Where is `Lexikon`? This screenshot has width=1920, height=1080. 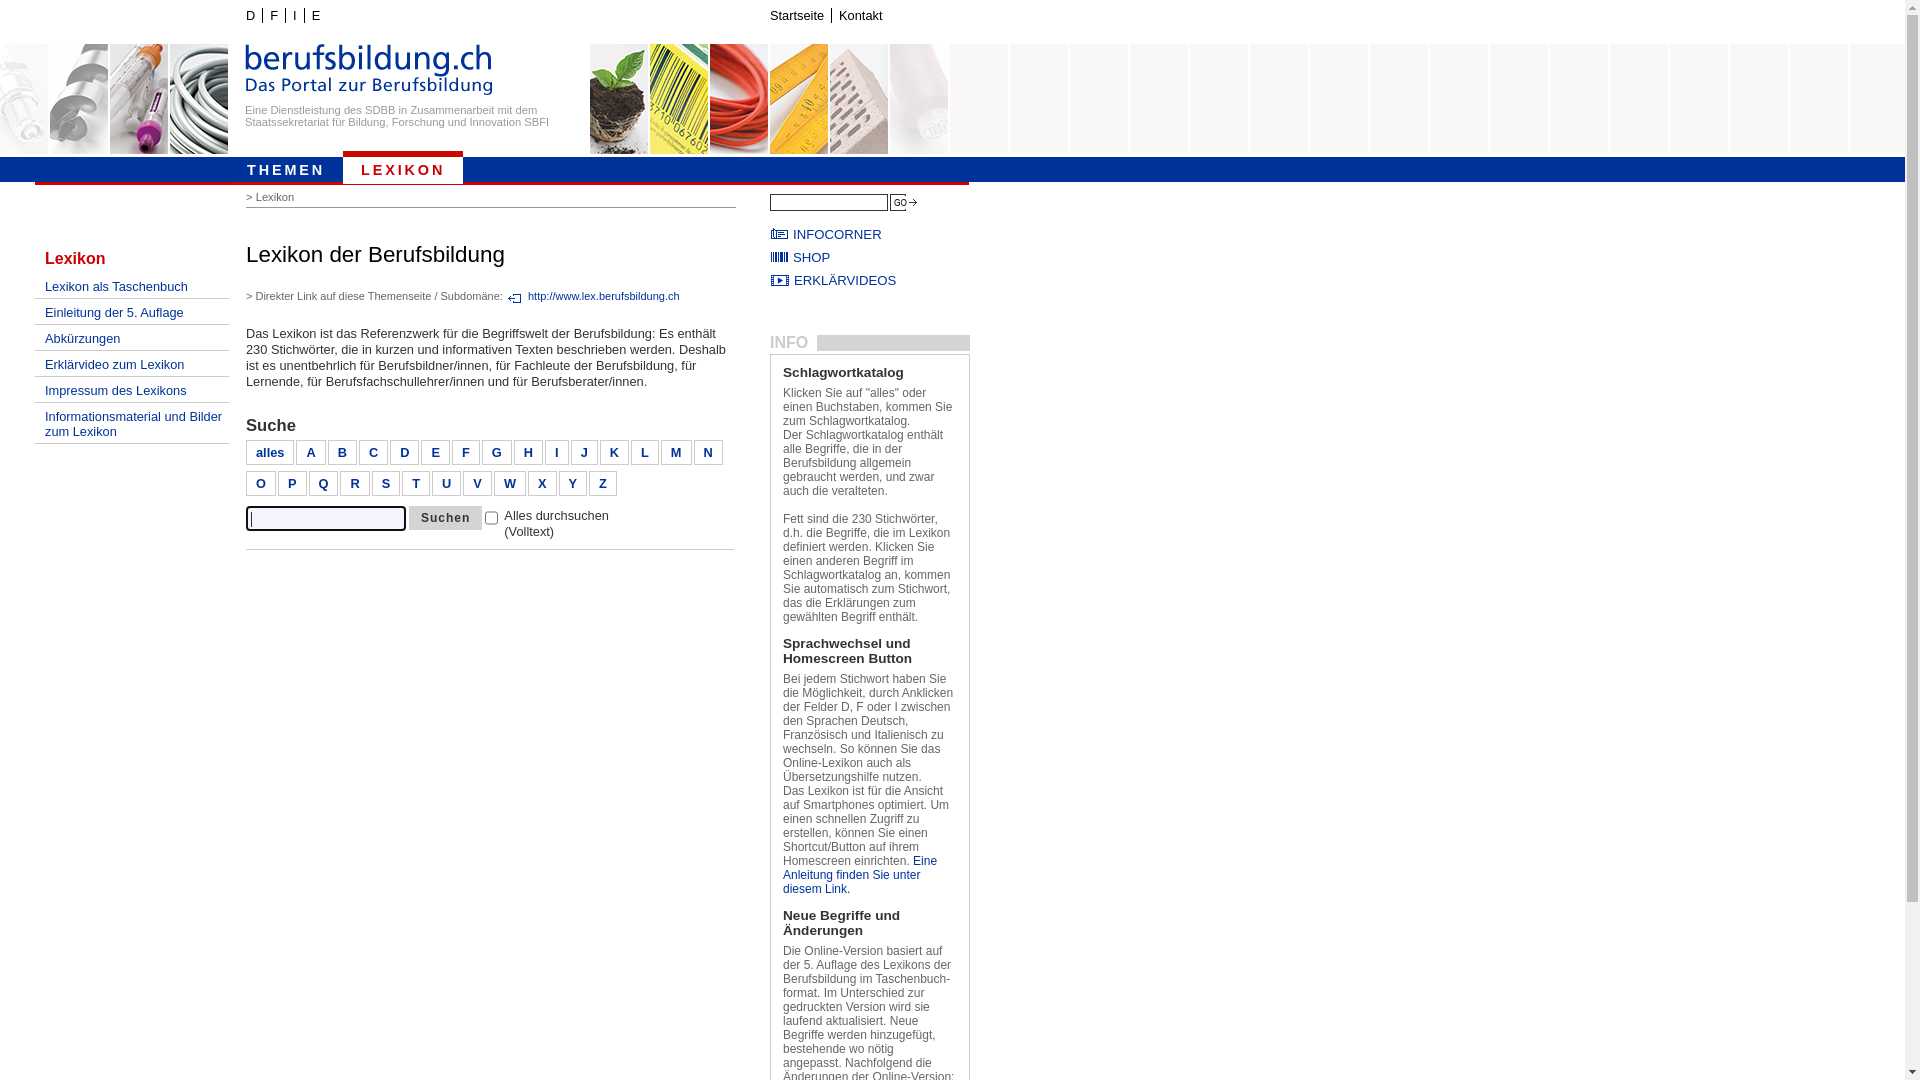
Lexikon is located at coordinates (278, 197).